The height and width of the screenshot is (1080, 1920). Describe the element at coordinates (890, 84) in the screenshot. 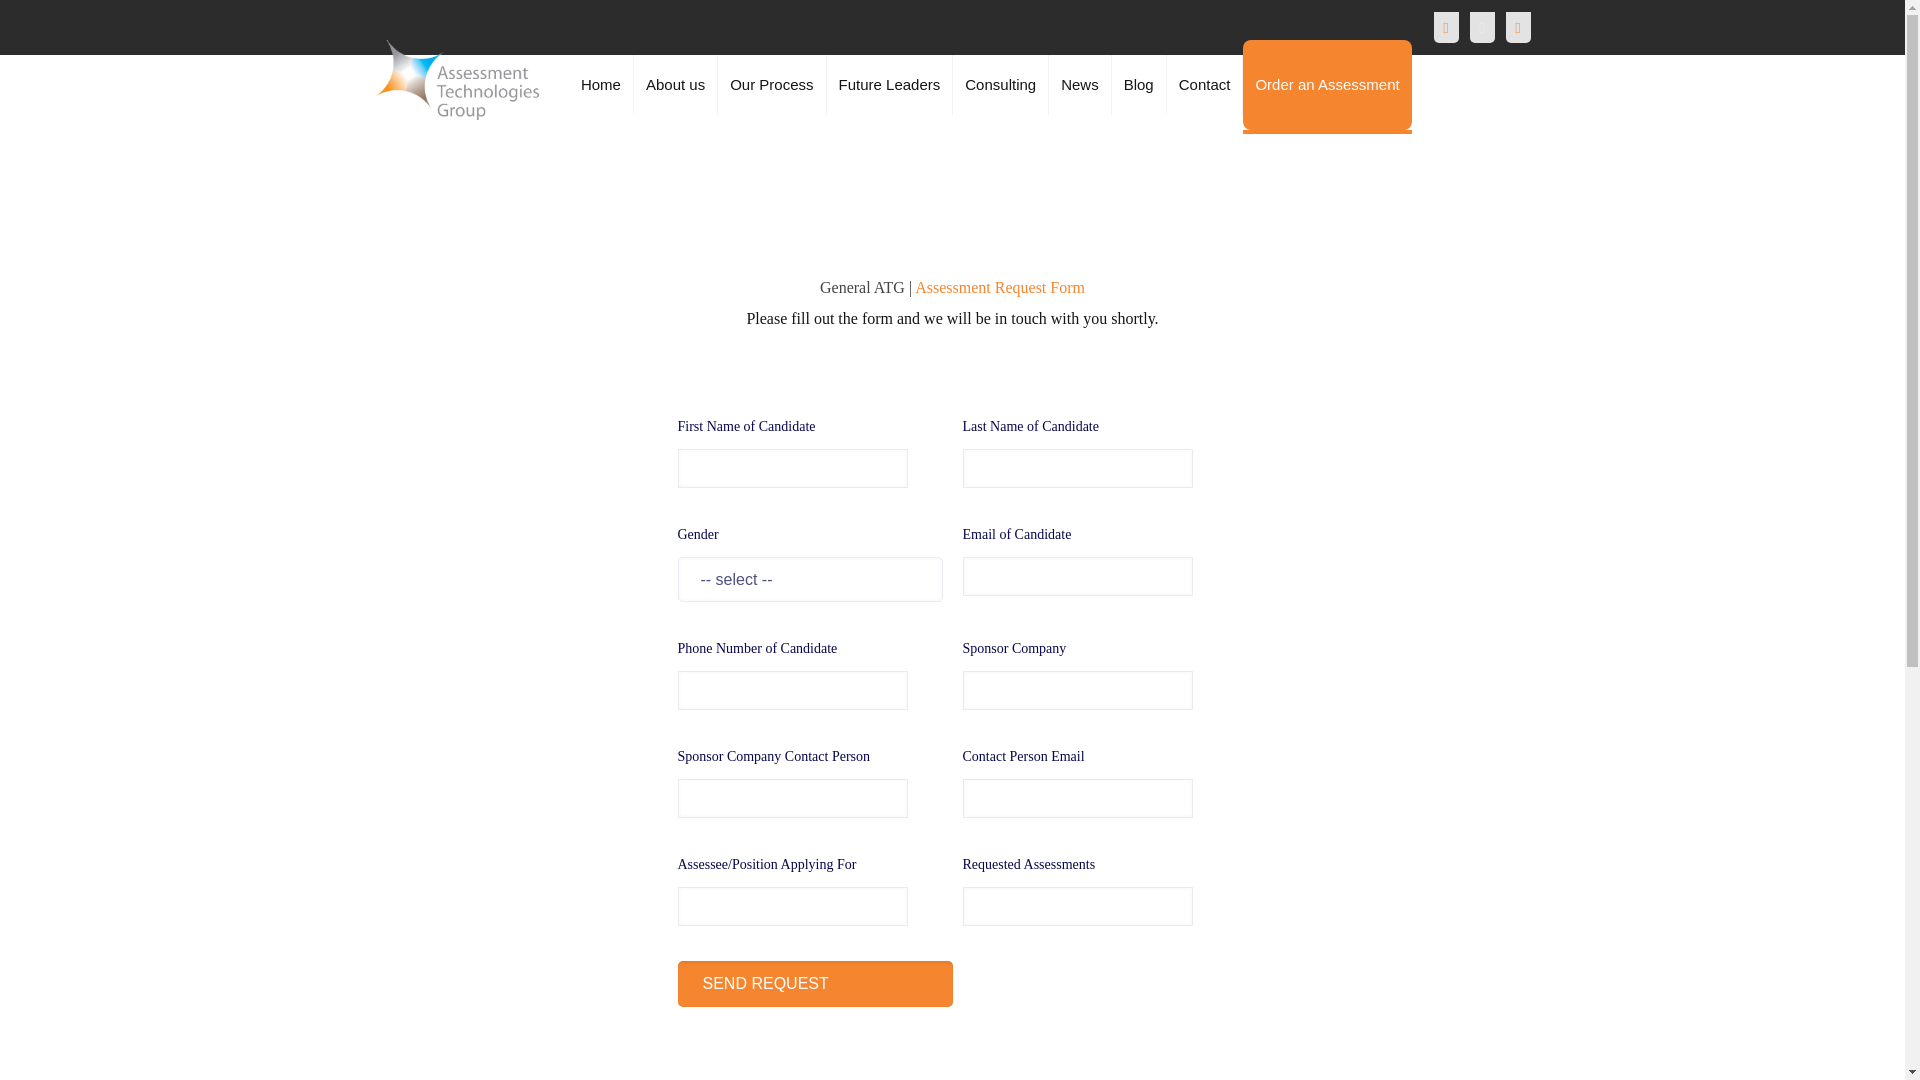

I see `Future Leaders` at that location.